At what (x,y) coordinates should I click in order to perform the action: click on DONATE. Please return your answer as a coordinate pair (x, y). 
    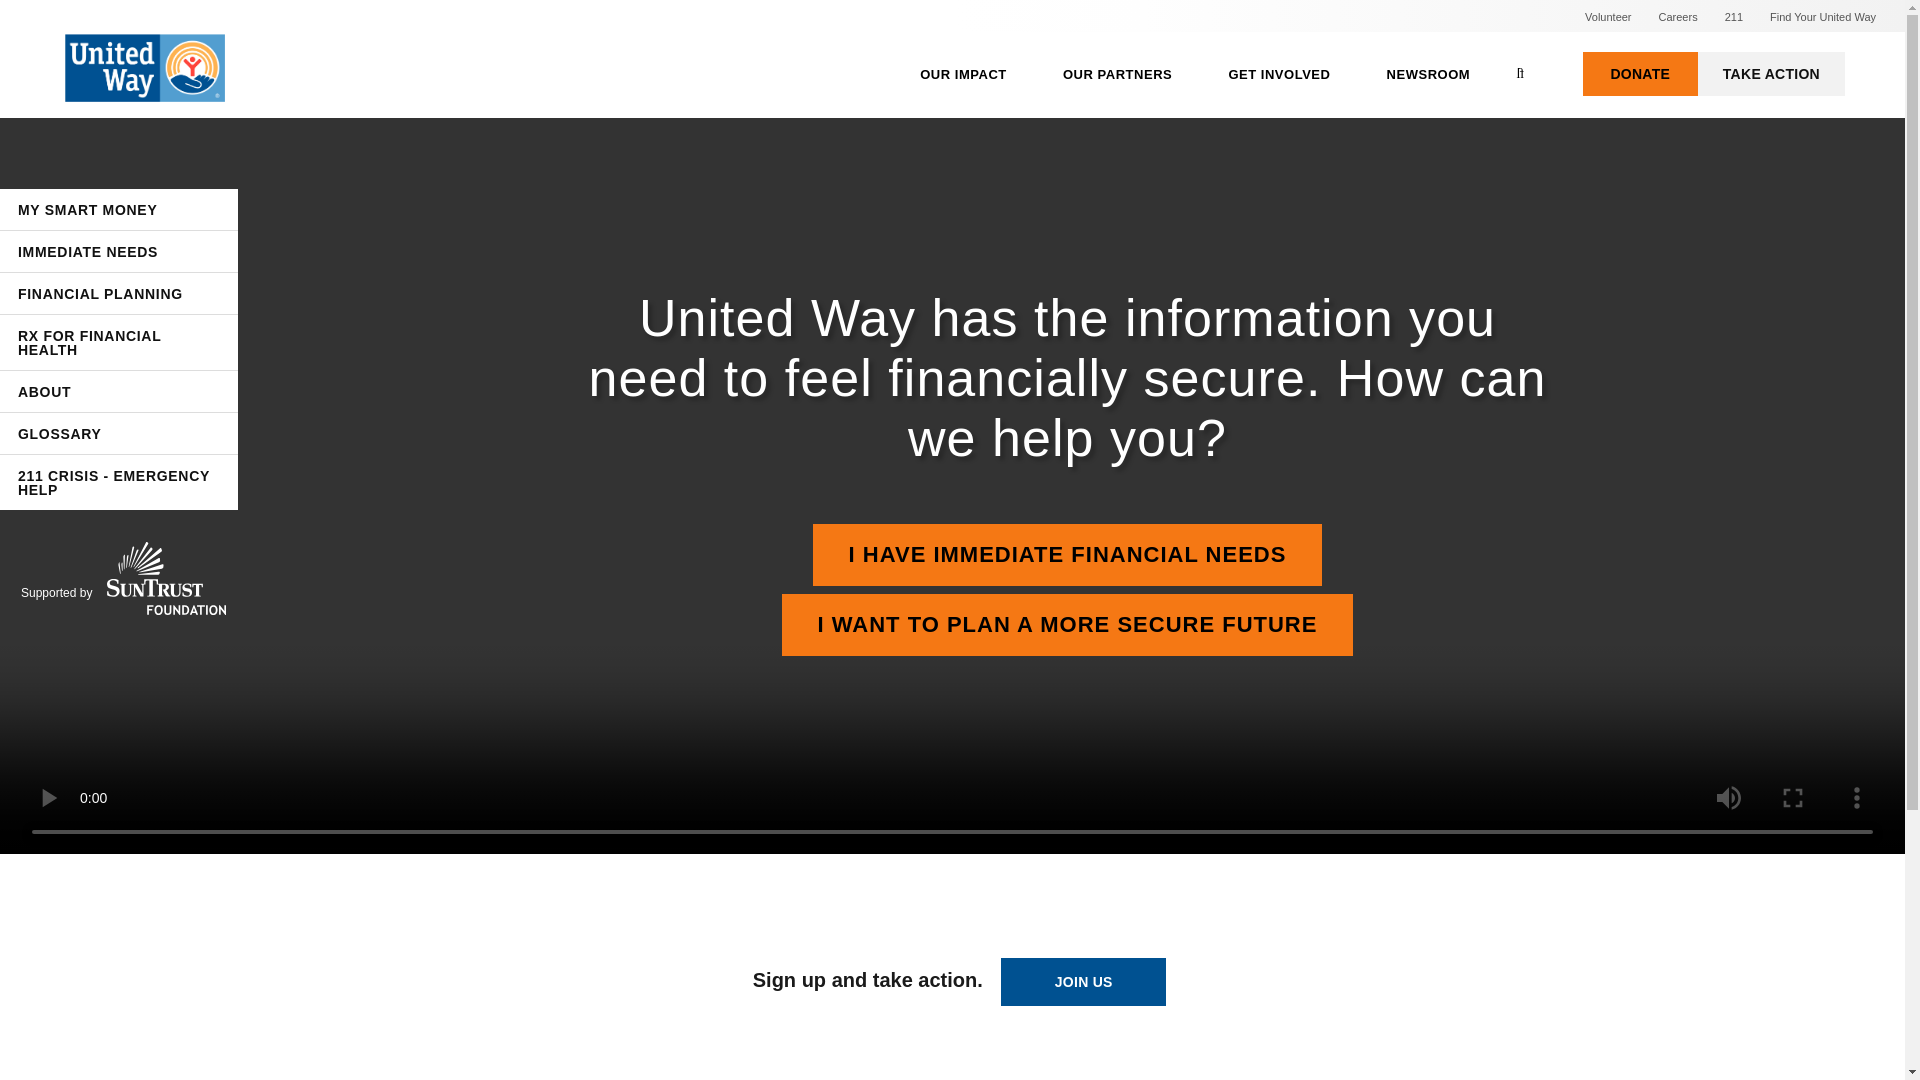
    Looking at the image, I should click on (1640, 74).